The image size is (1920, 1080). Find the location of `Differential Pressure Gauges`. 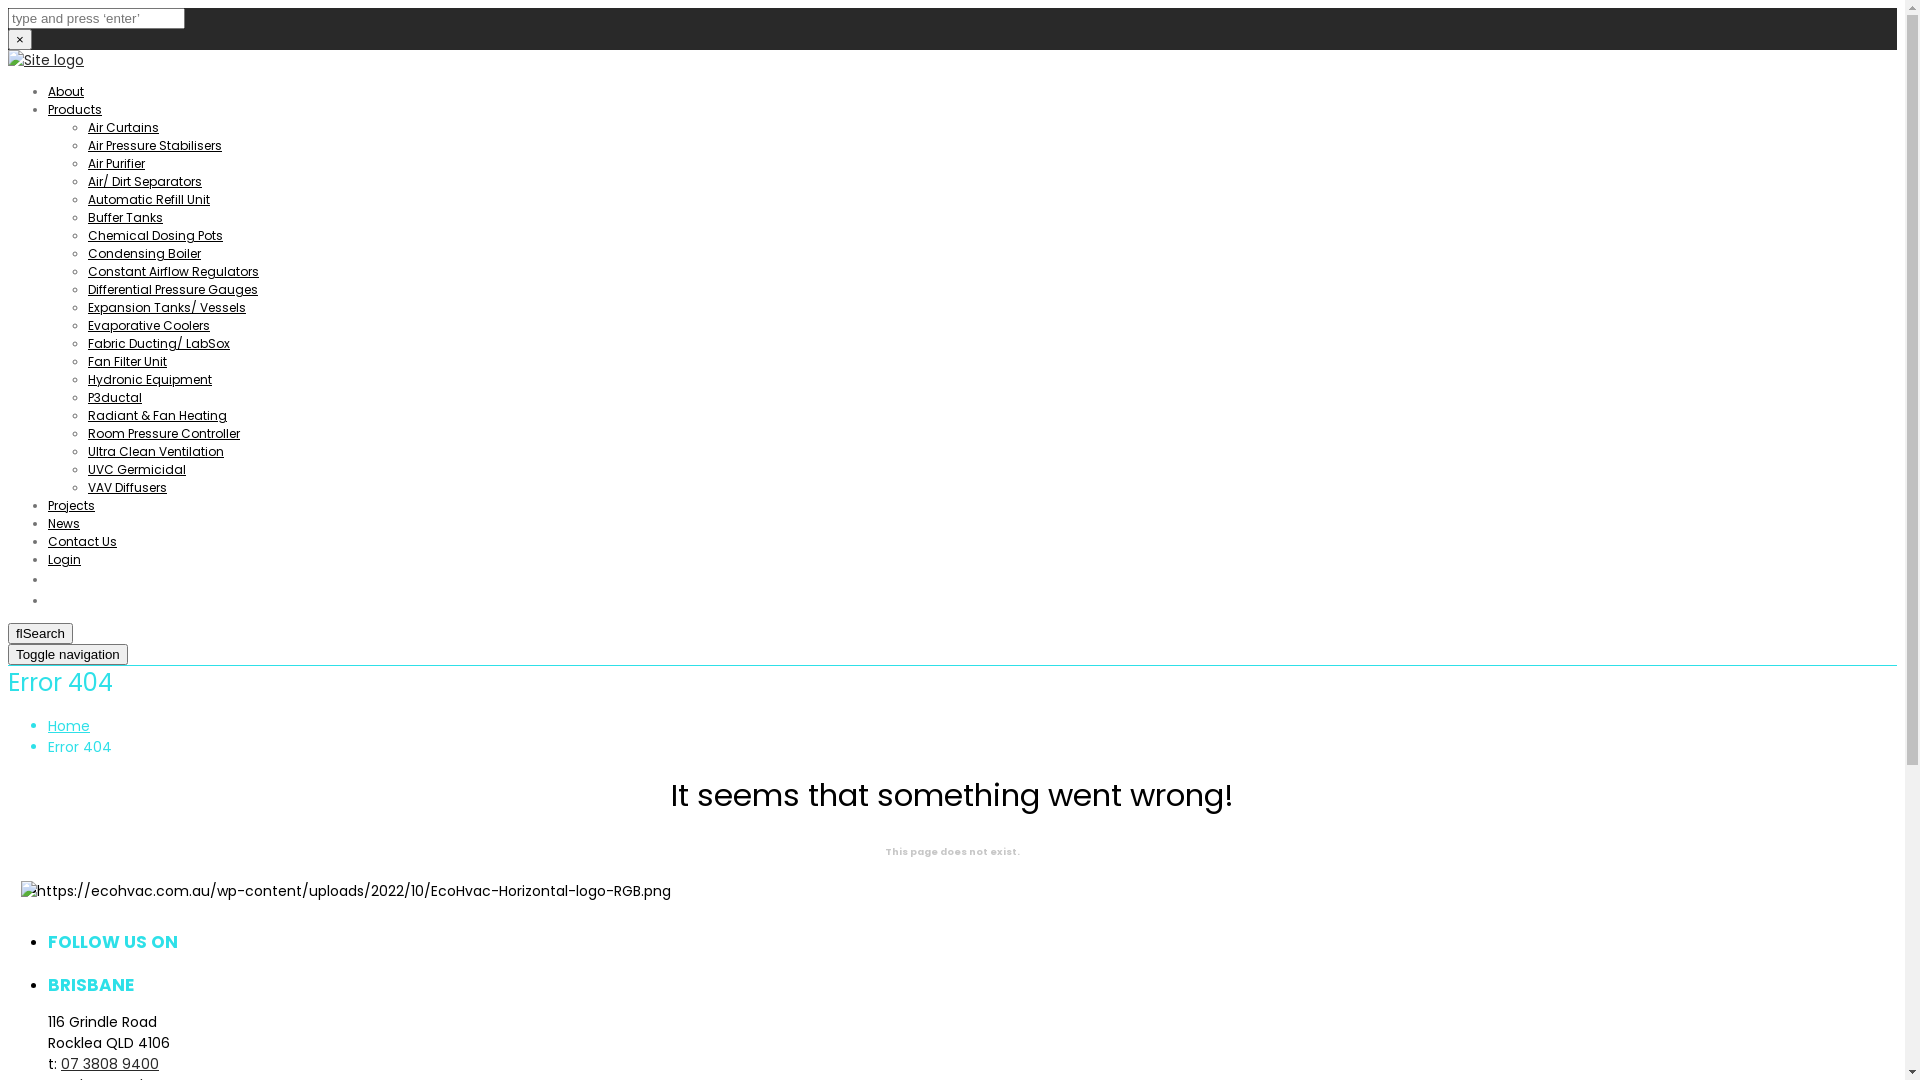

Differential Pressure Gauges is located at coordinates (173, 290).